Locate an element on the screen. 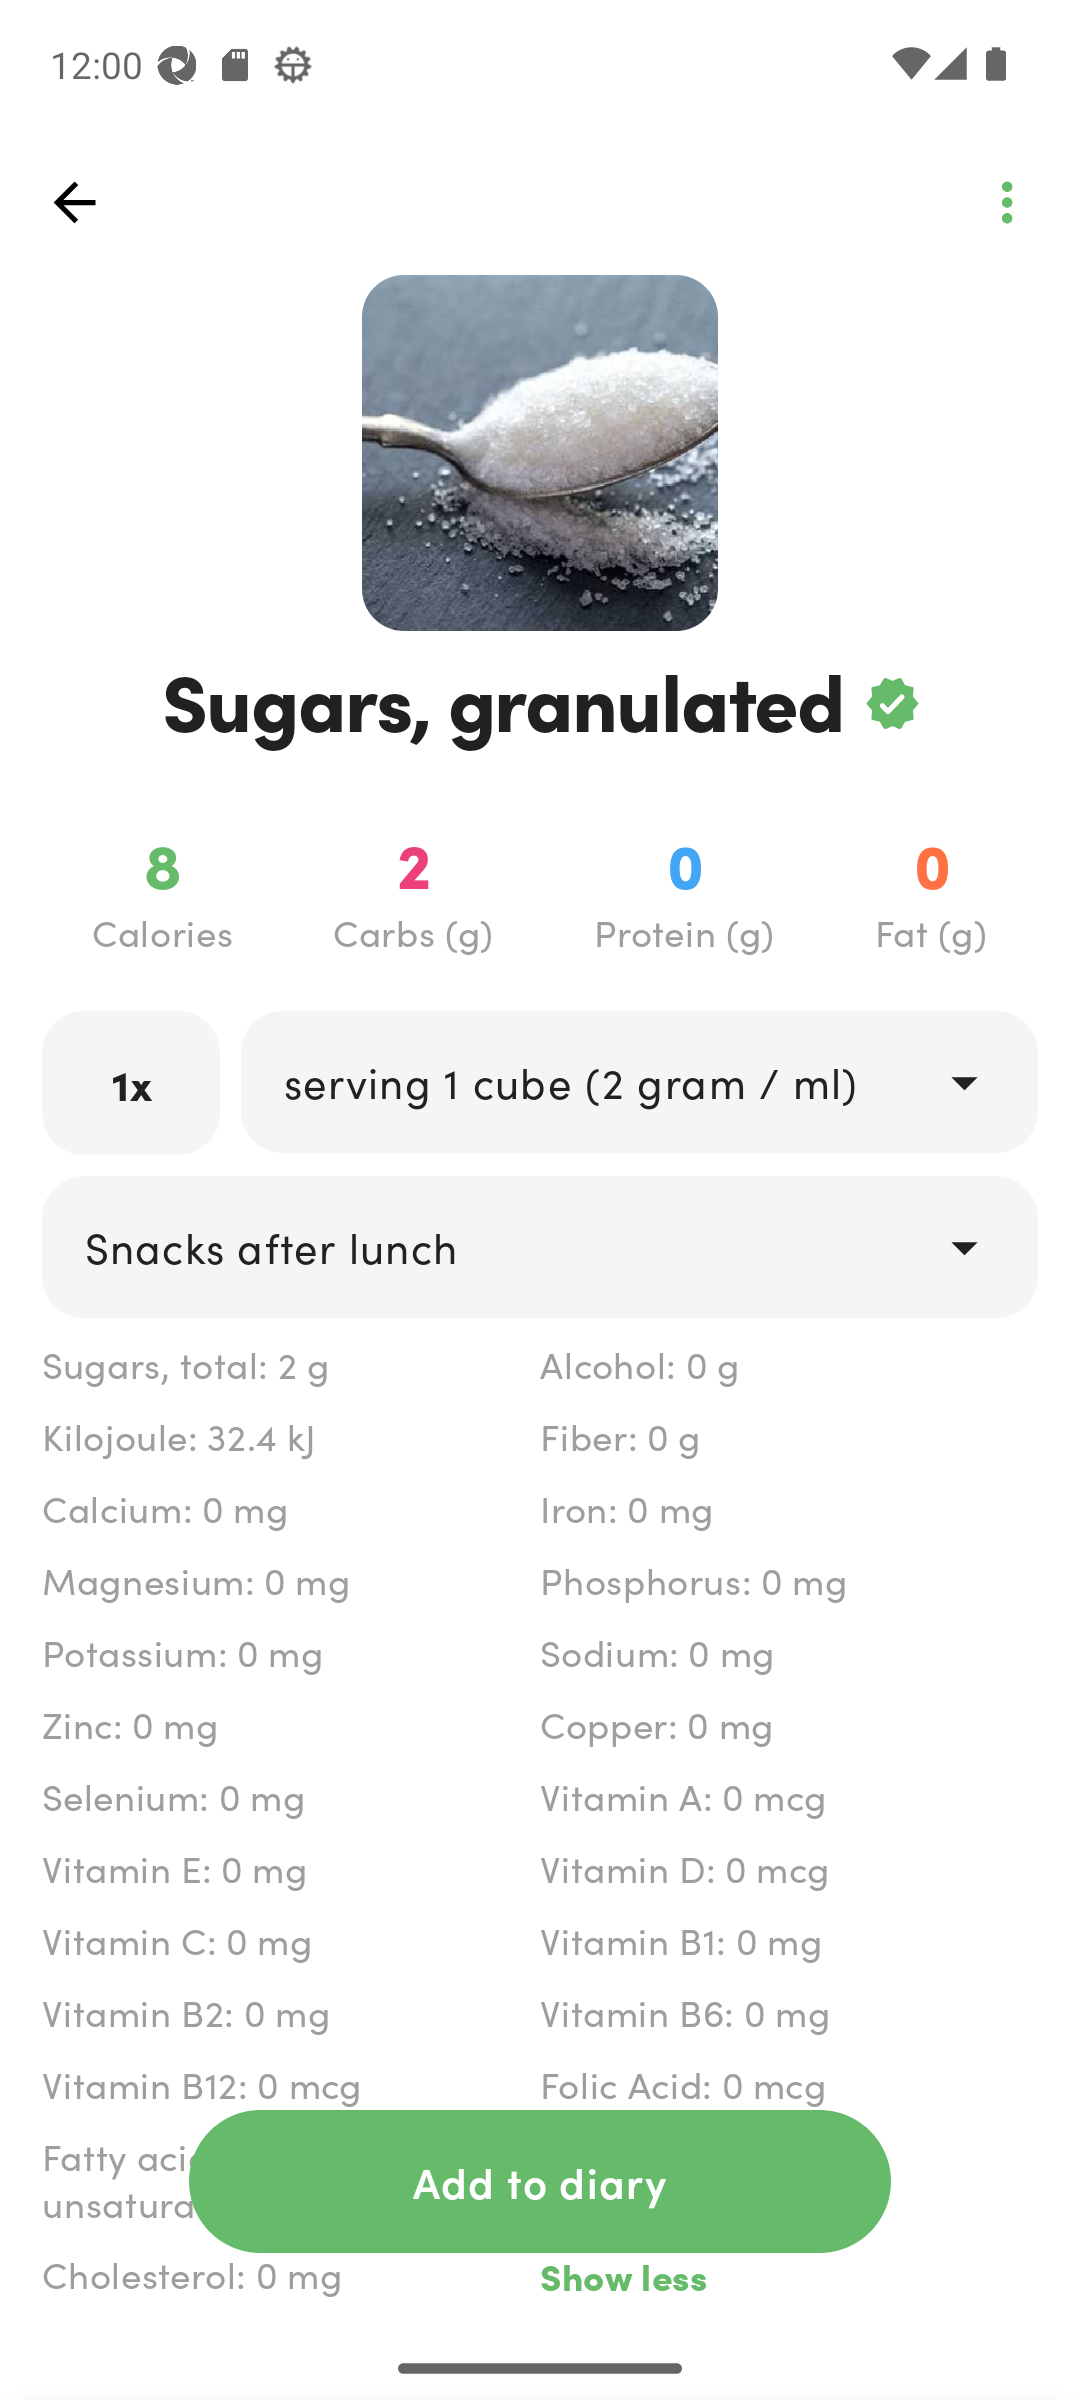 The height and width of the screenshot is (2400, 1080). drop_down serving 1 cube (2 gram / ml) is located at coordinates (638, 1081).